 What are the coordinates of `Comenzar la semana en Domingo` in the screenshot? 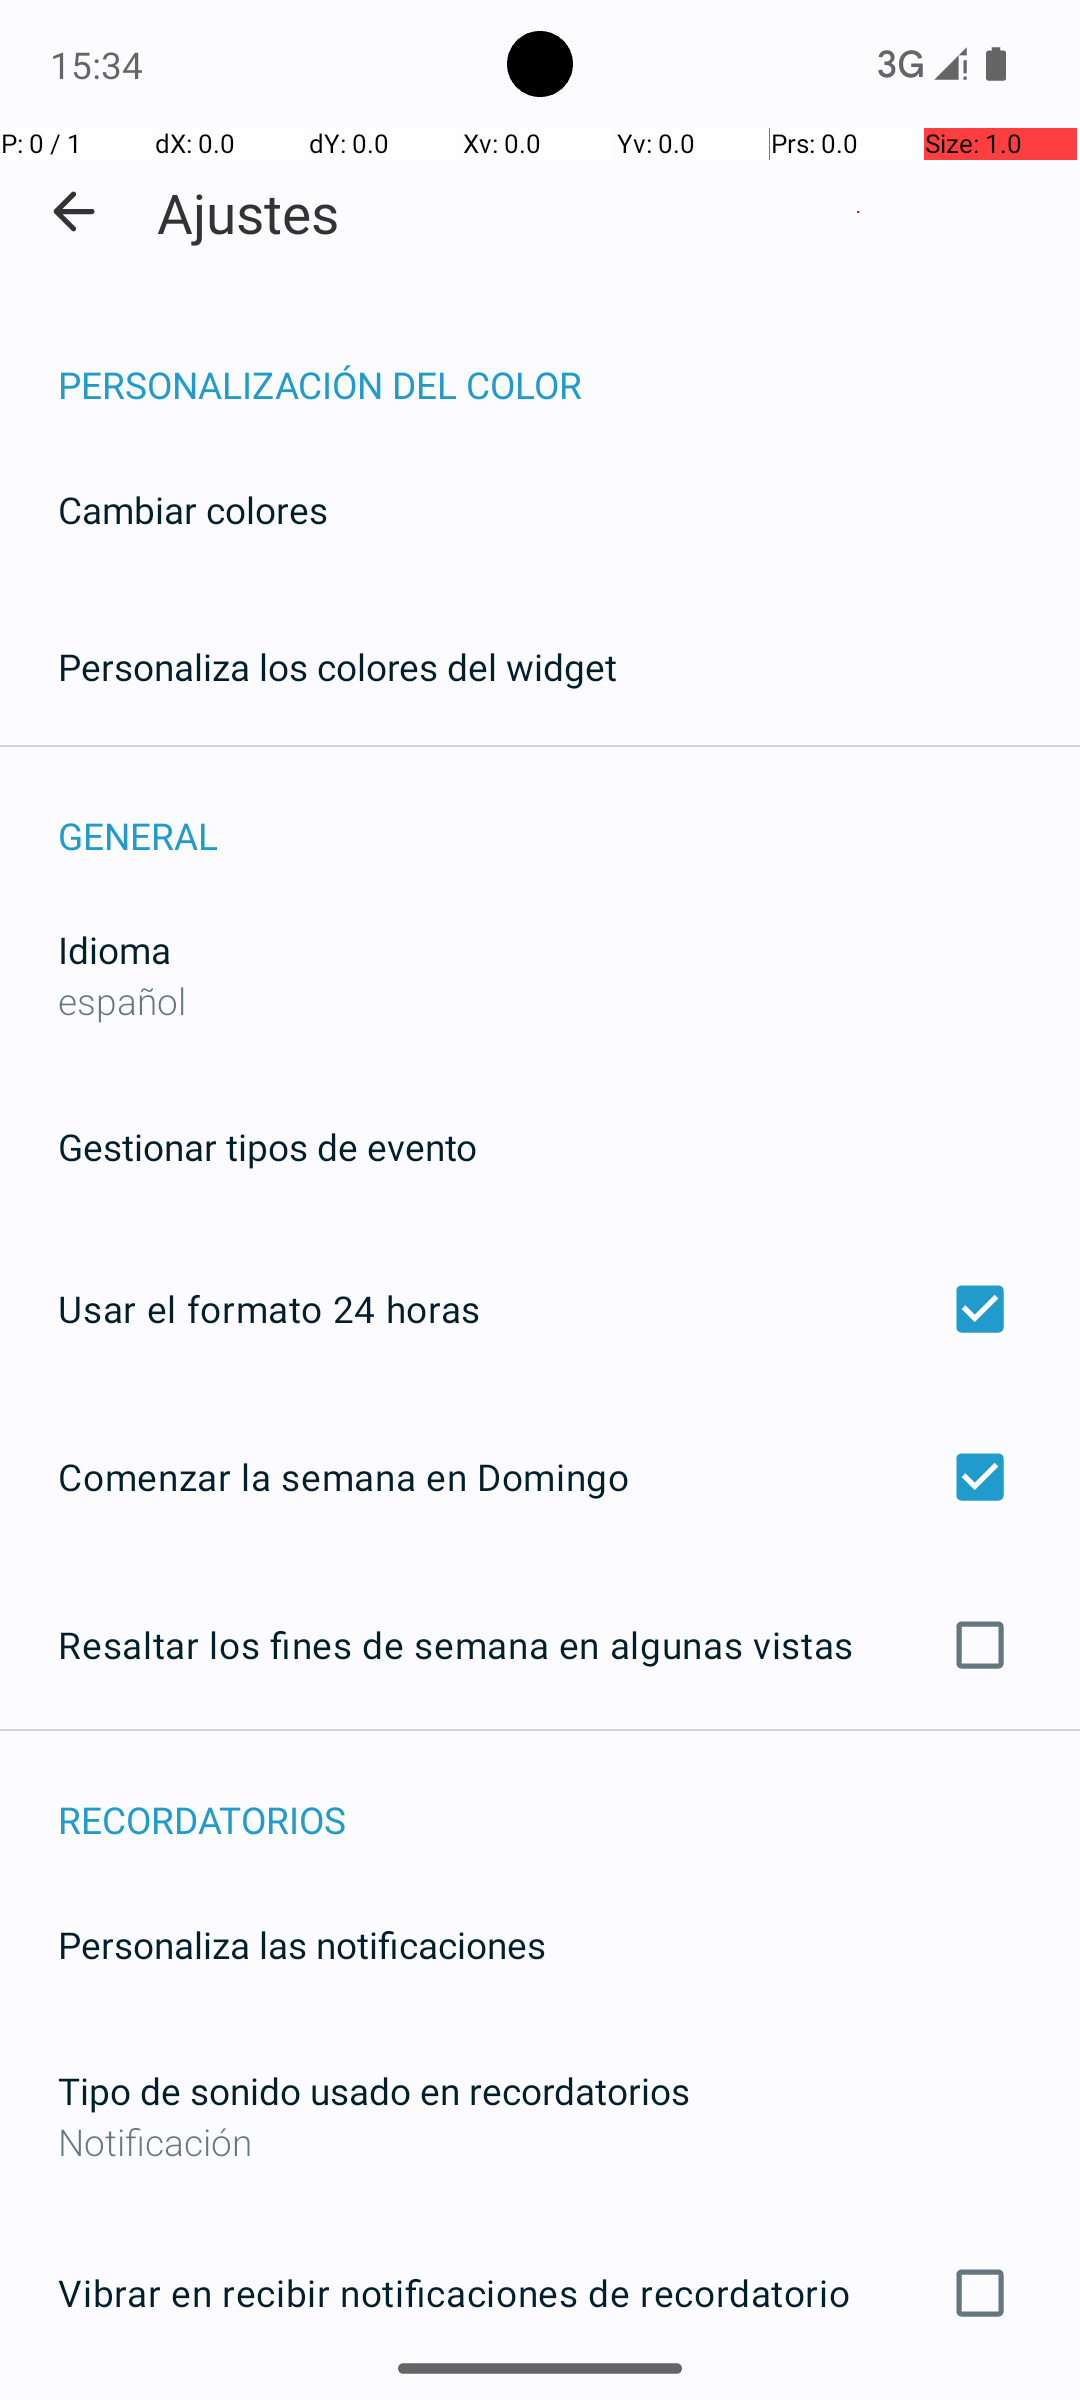 It's located at (540, 1476).